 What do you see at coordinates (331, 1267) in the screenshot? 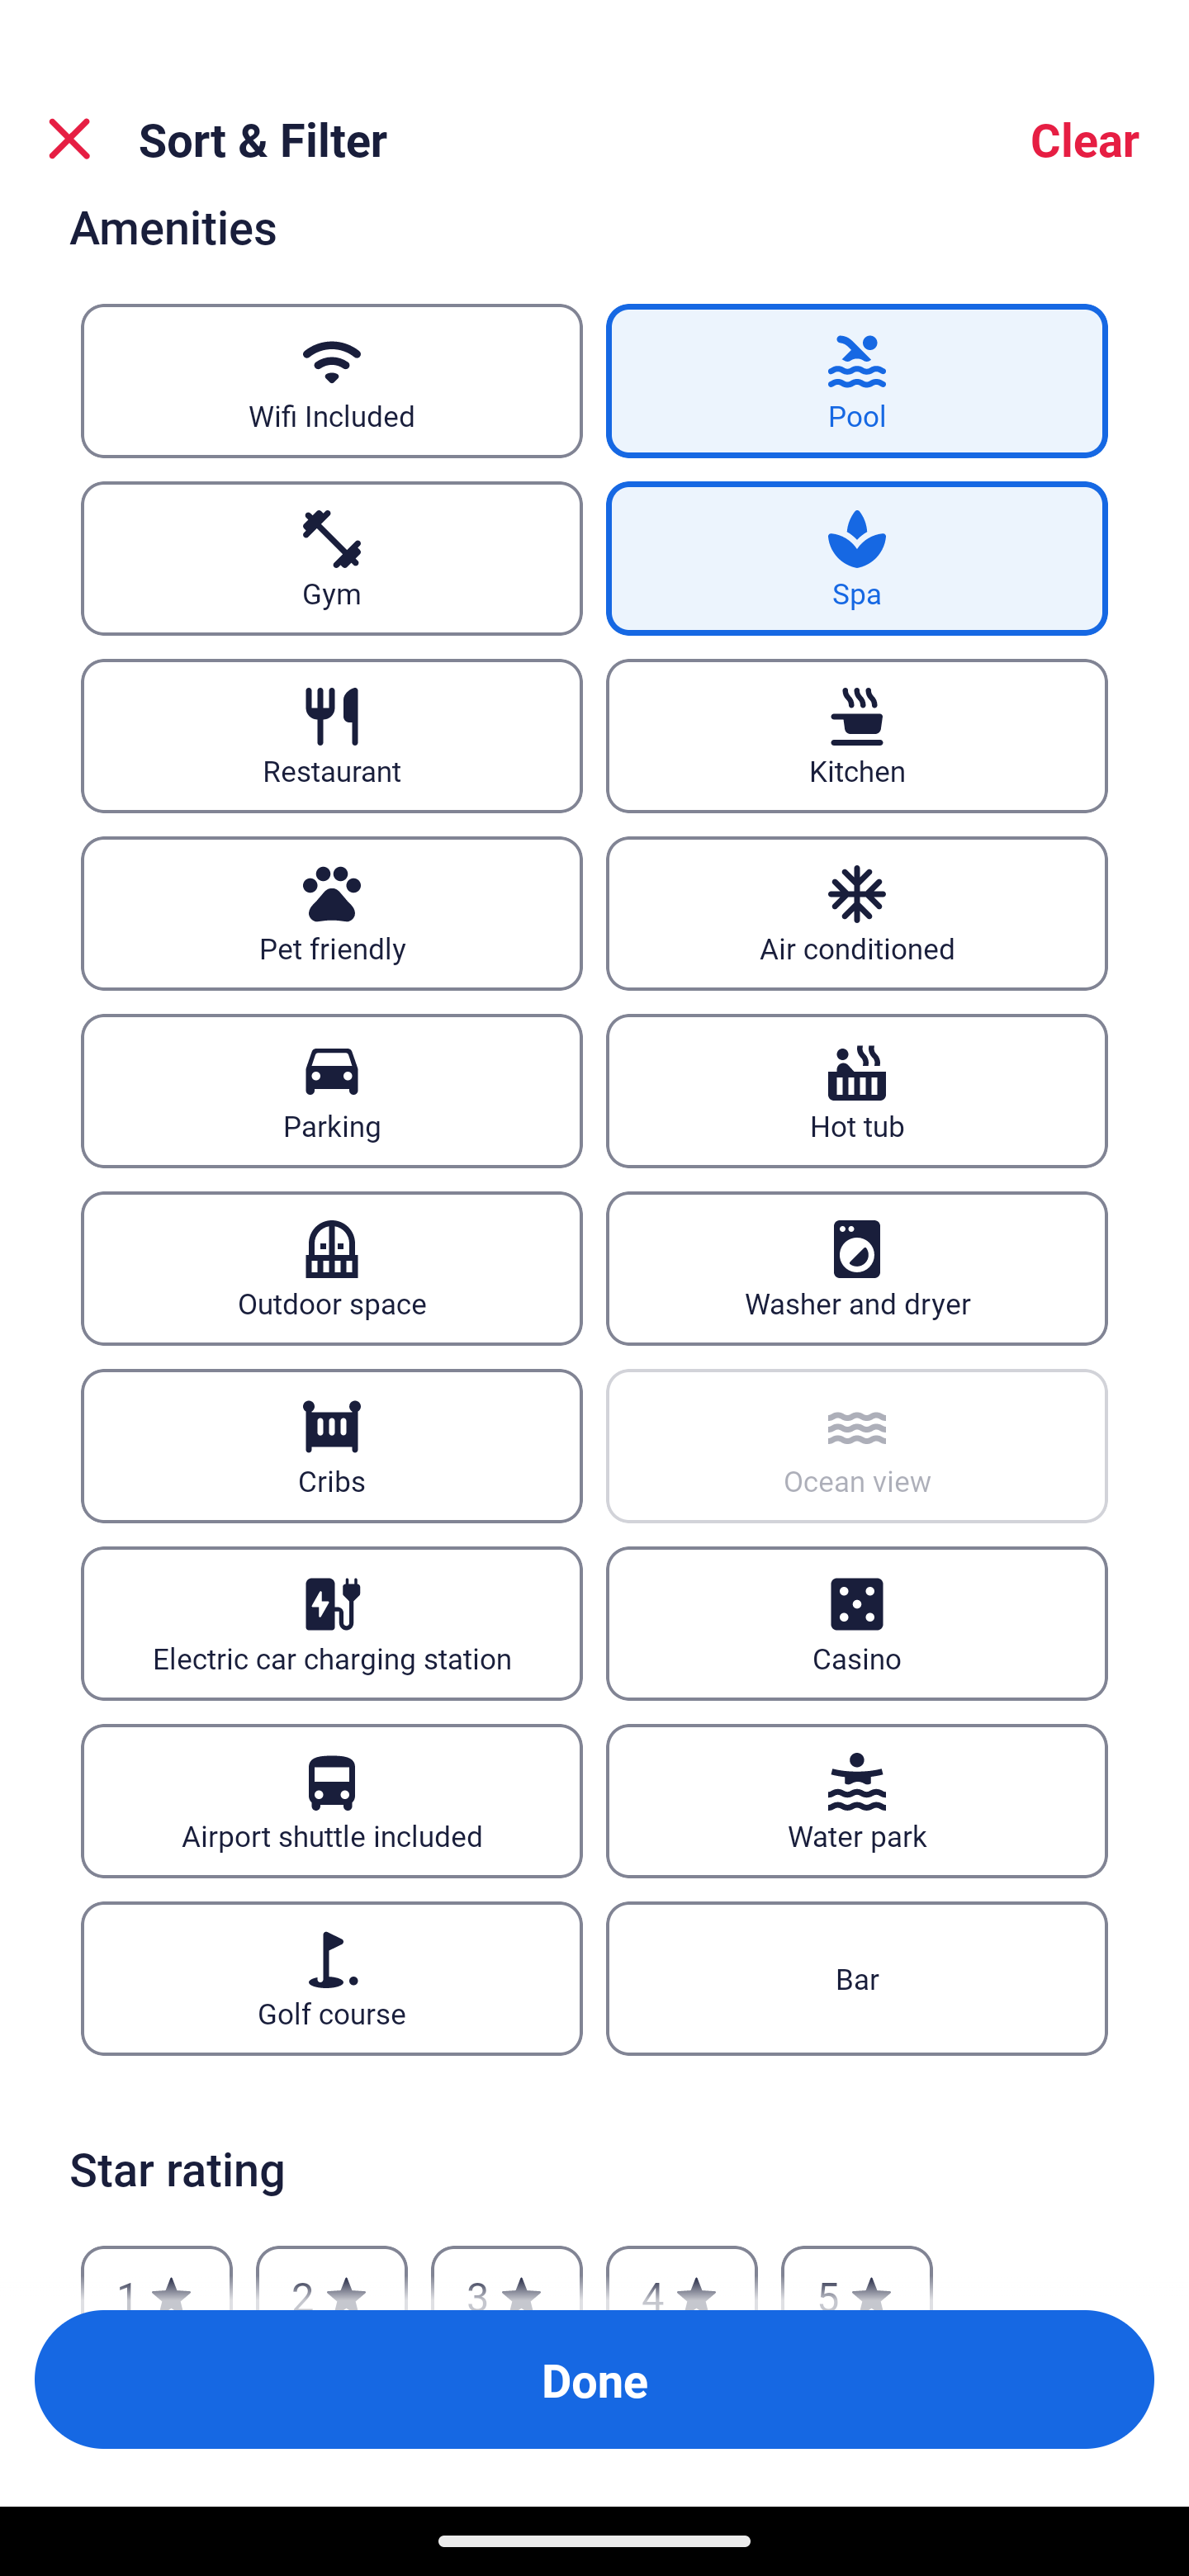
I see `Outdoor space` at bounding box center [331, 1267].